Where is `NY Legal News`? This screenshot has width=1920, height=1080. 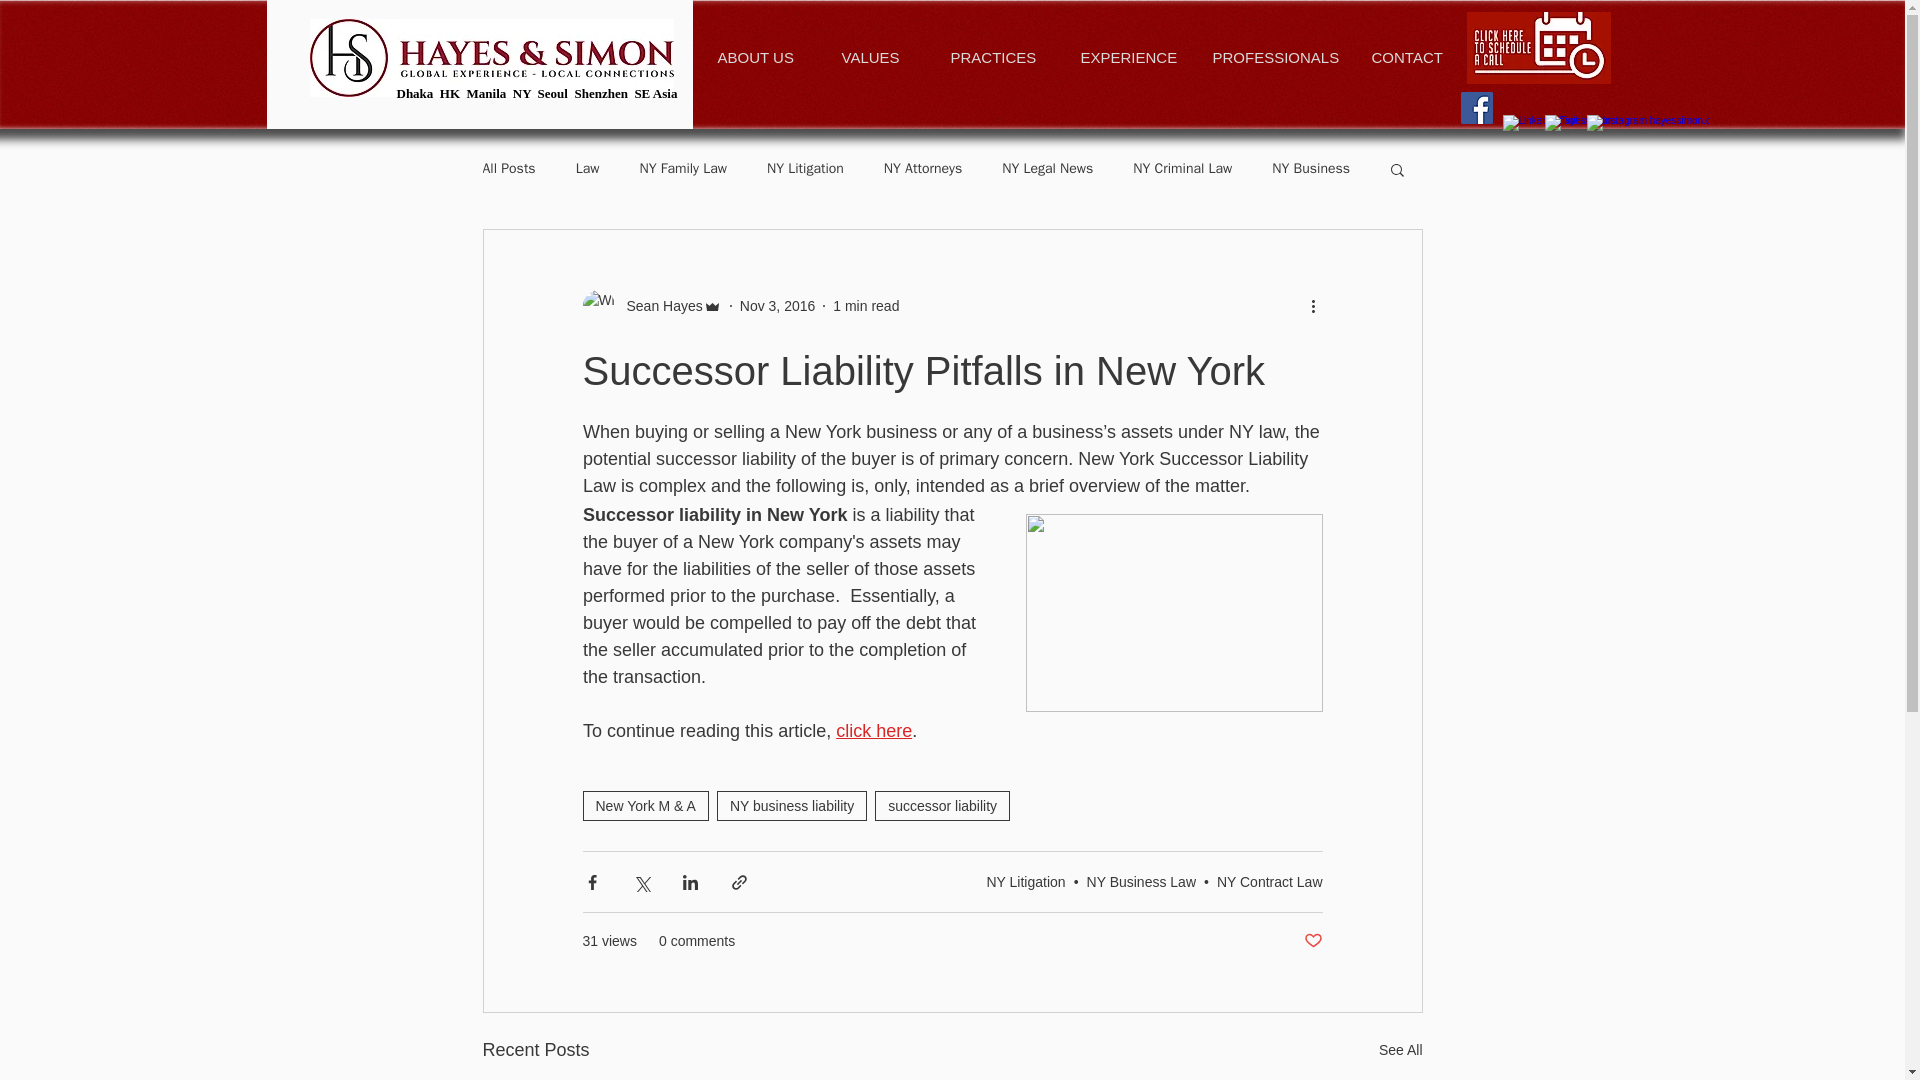
NY Legal News is located at coordinates (1047, 168).